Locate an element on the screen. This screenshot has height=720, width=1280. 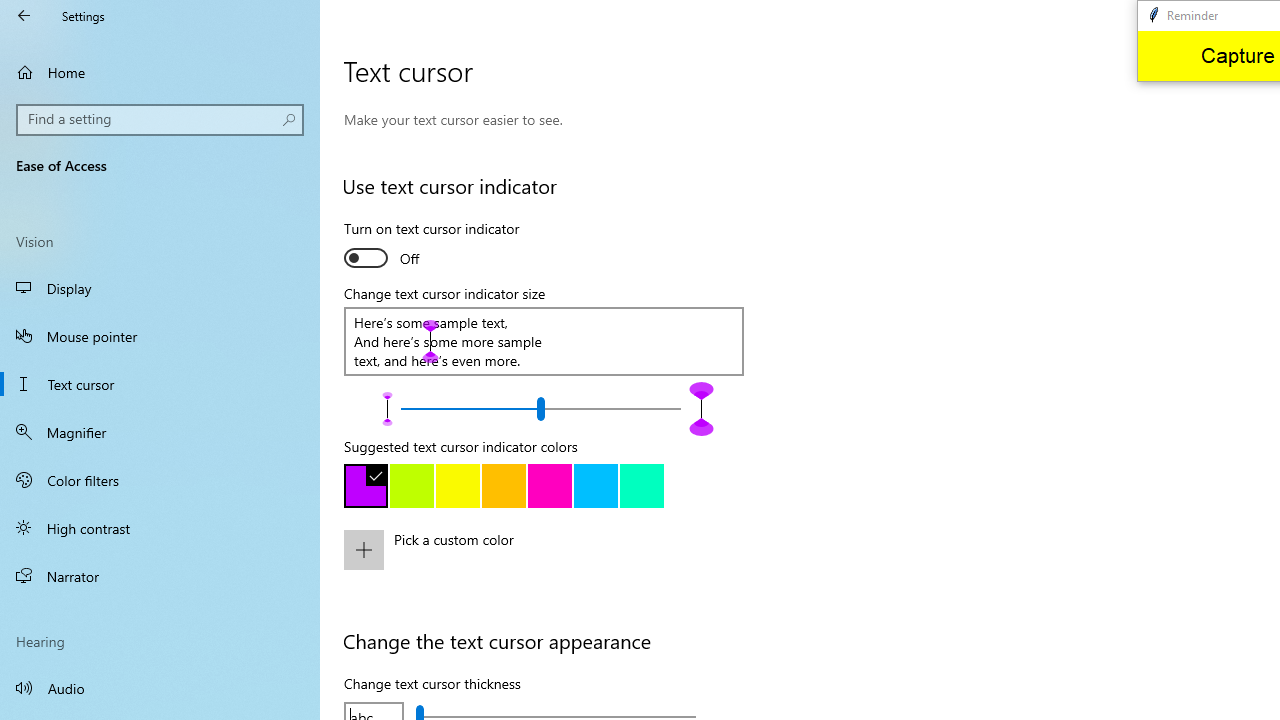
High contrast is located at coordinates (160, 528).